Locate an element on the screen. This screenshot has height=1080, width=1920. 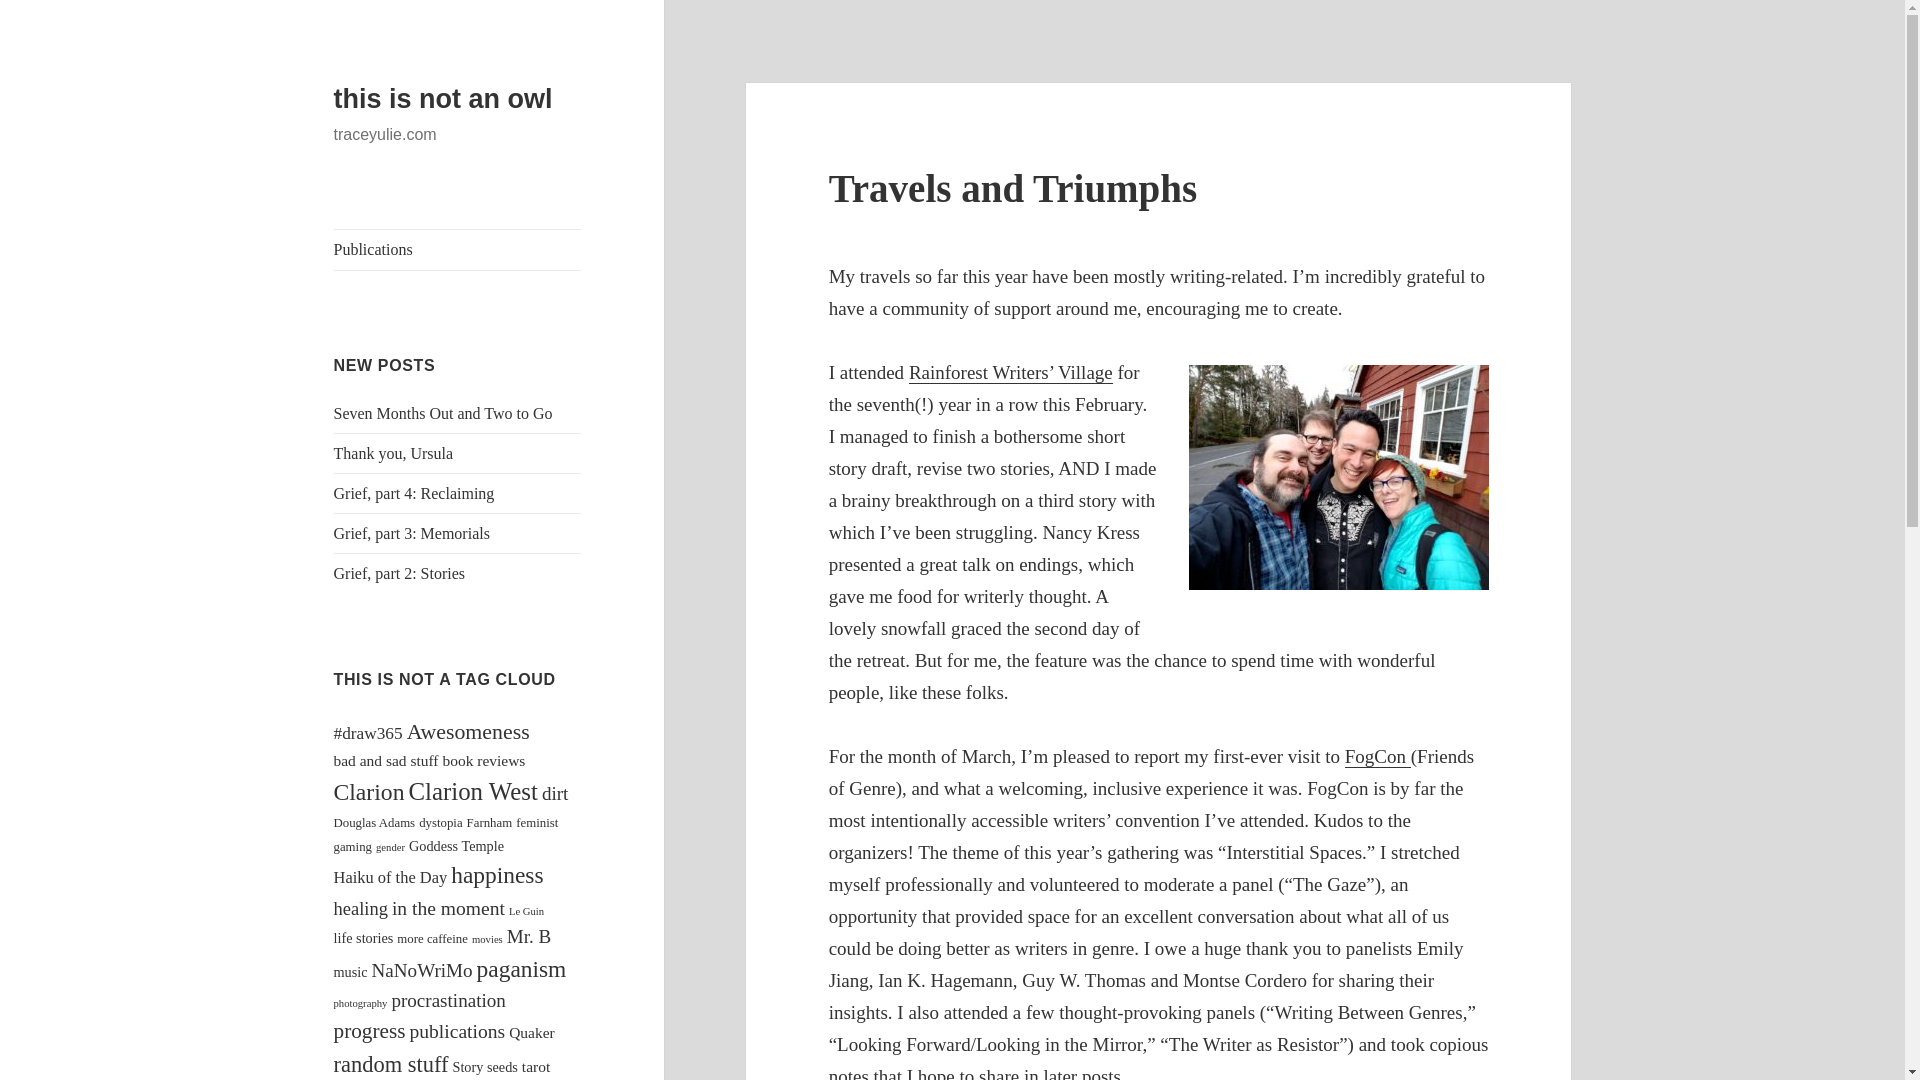
Thank you, Ursula is located at coordinates (394, 453).